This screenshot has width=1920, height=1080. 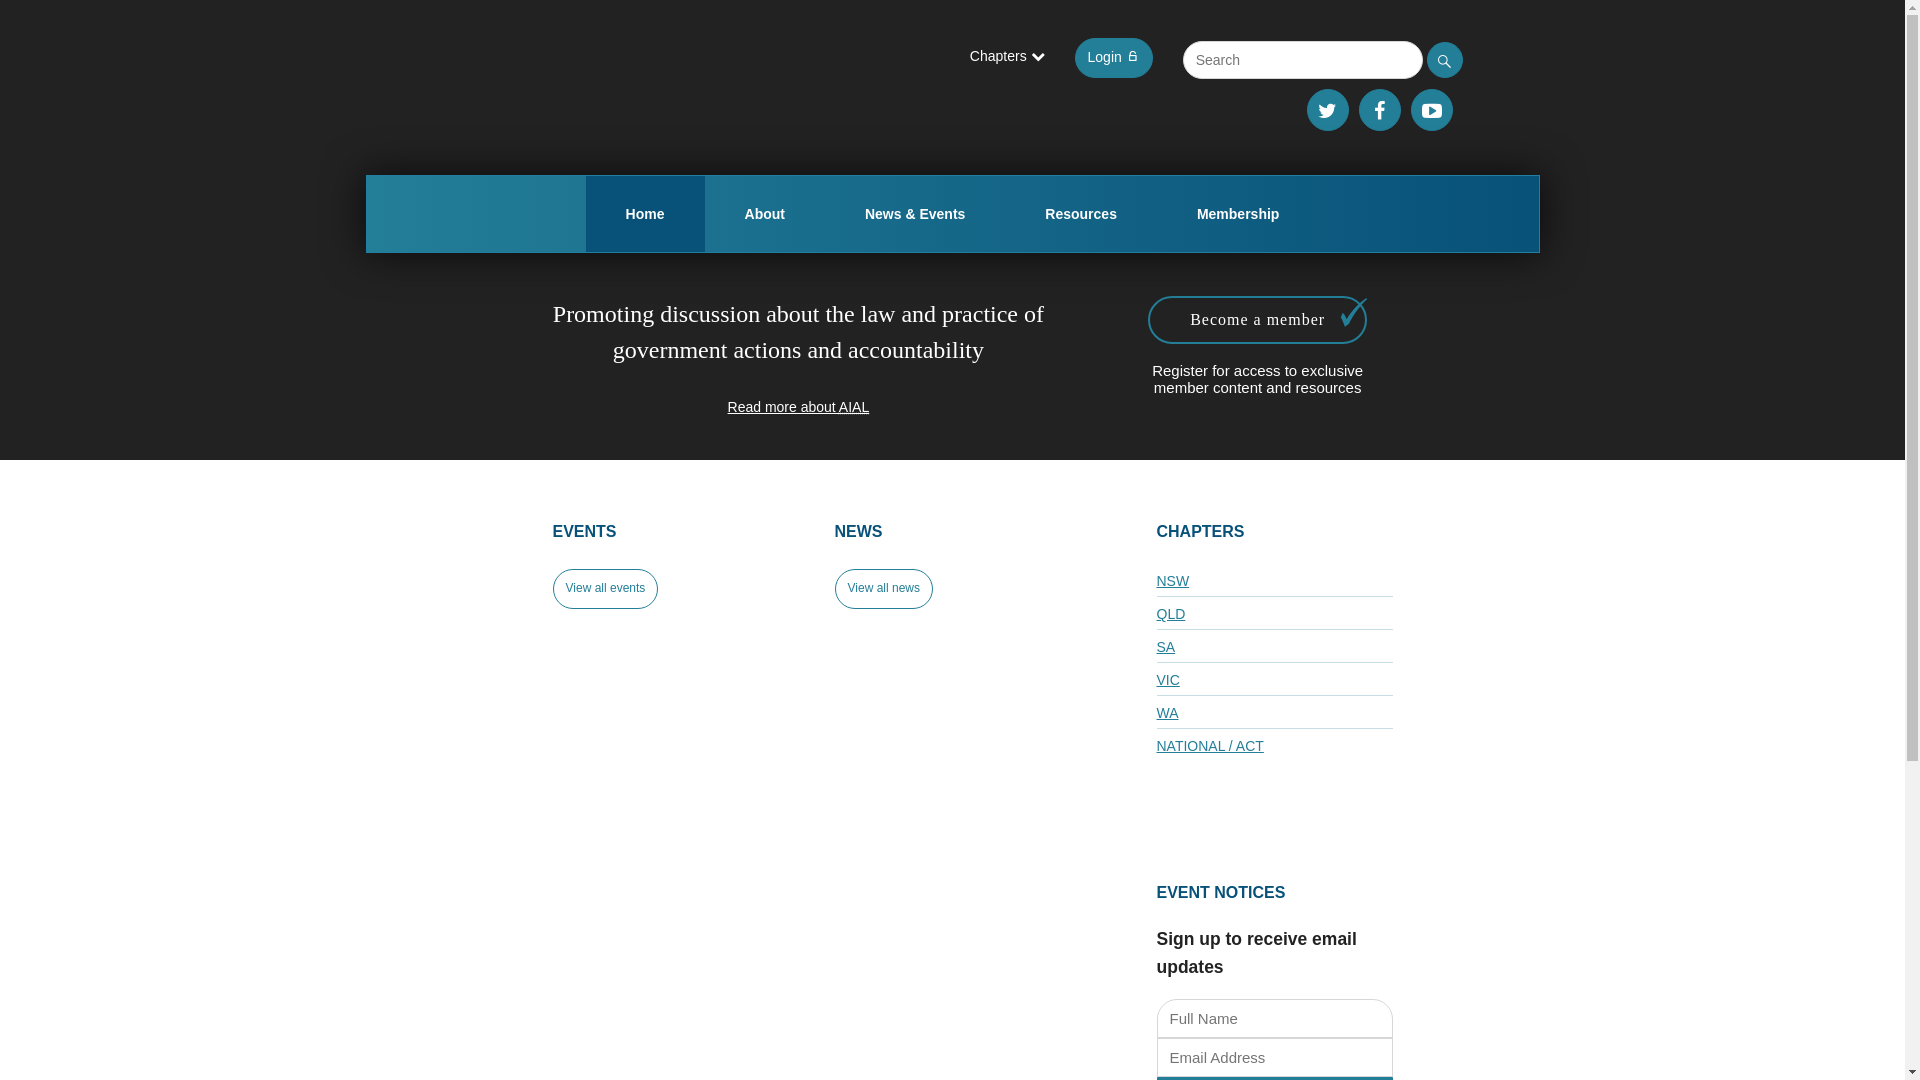 I want to click on News & Events, so click(x=915, y=214).